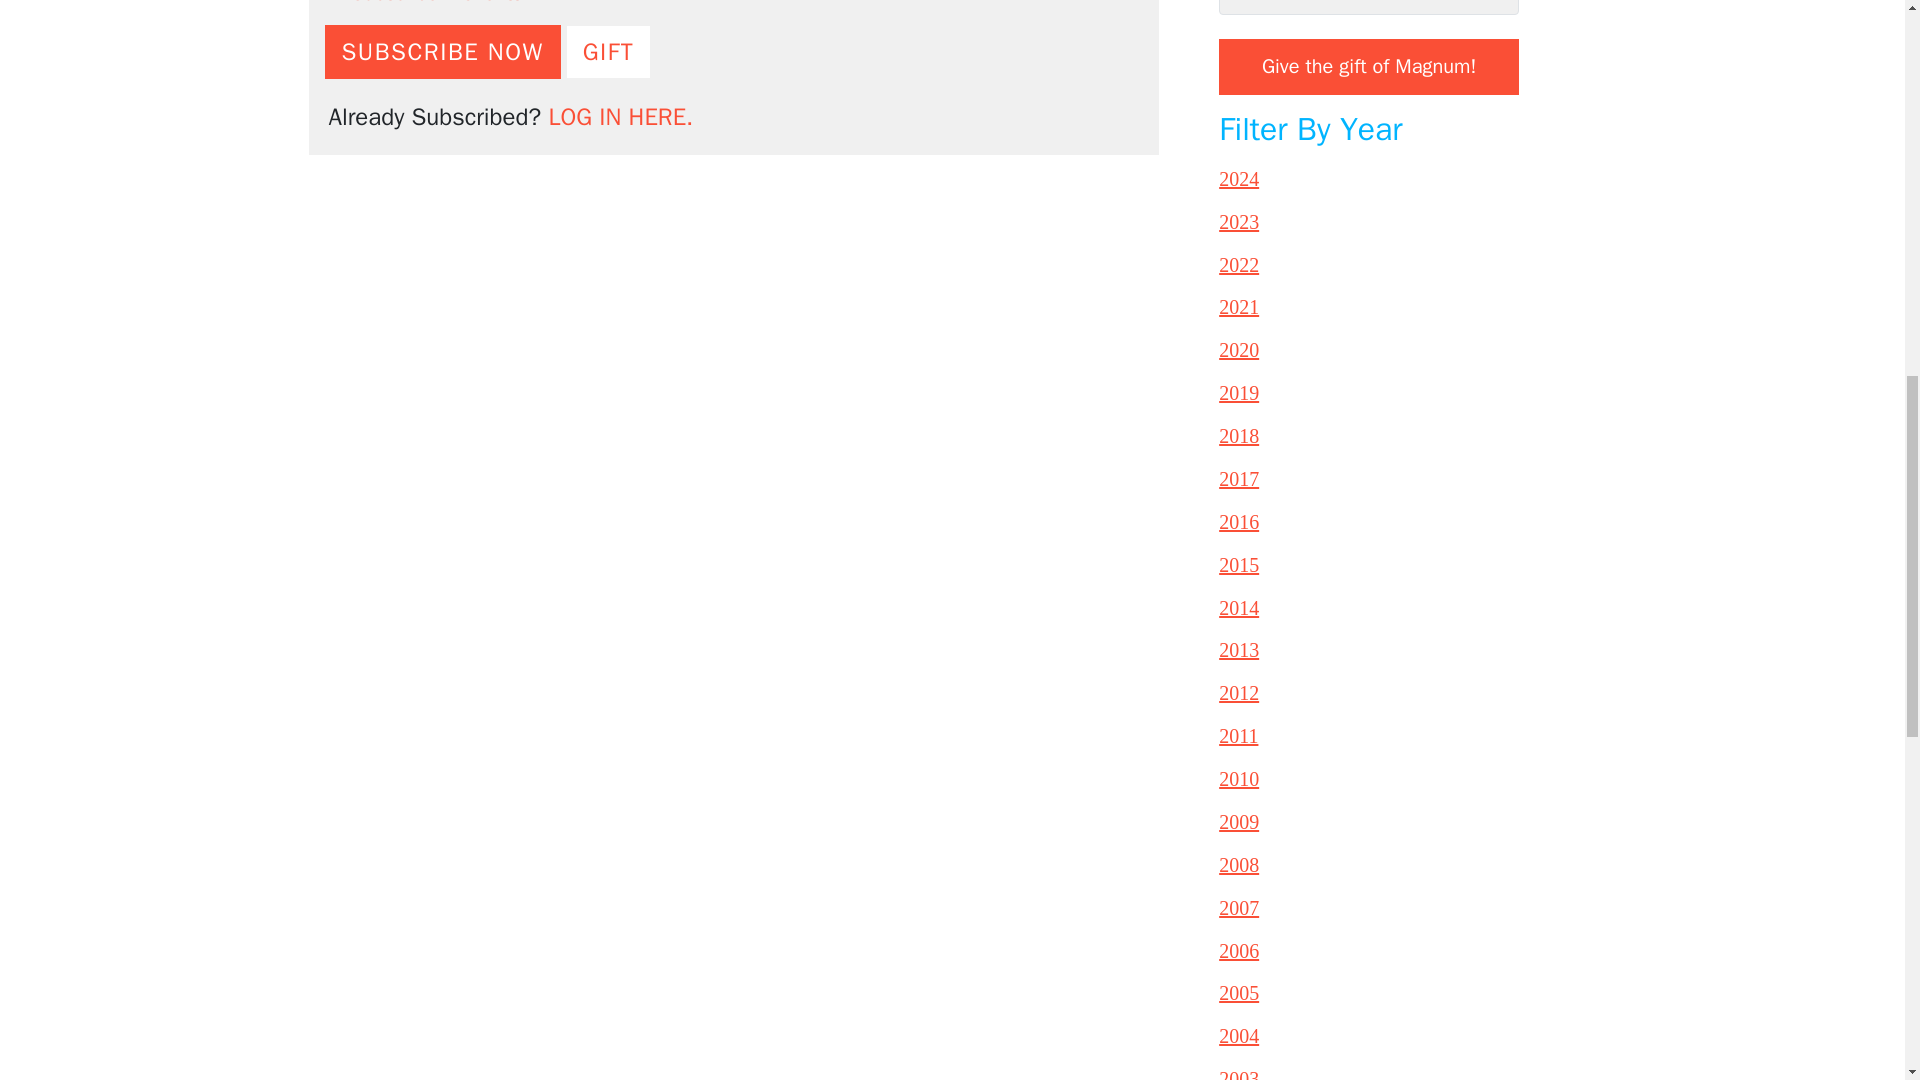 The width and height of the screenshot is (1920, 1080). What do you see at coordinates (609, 51) in the screenshot?
I see `GIFT` at bounding box center [609, 51].